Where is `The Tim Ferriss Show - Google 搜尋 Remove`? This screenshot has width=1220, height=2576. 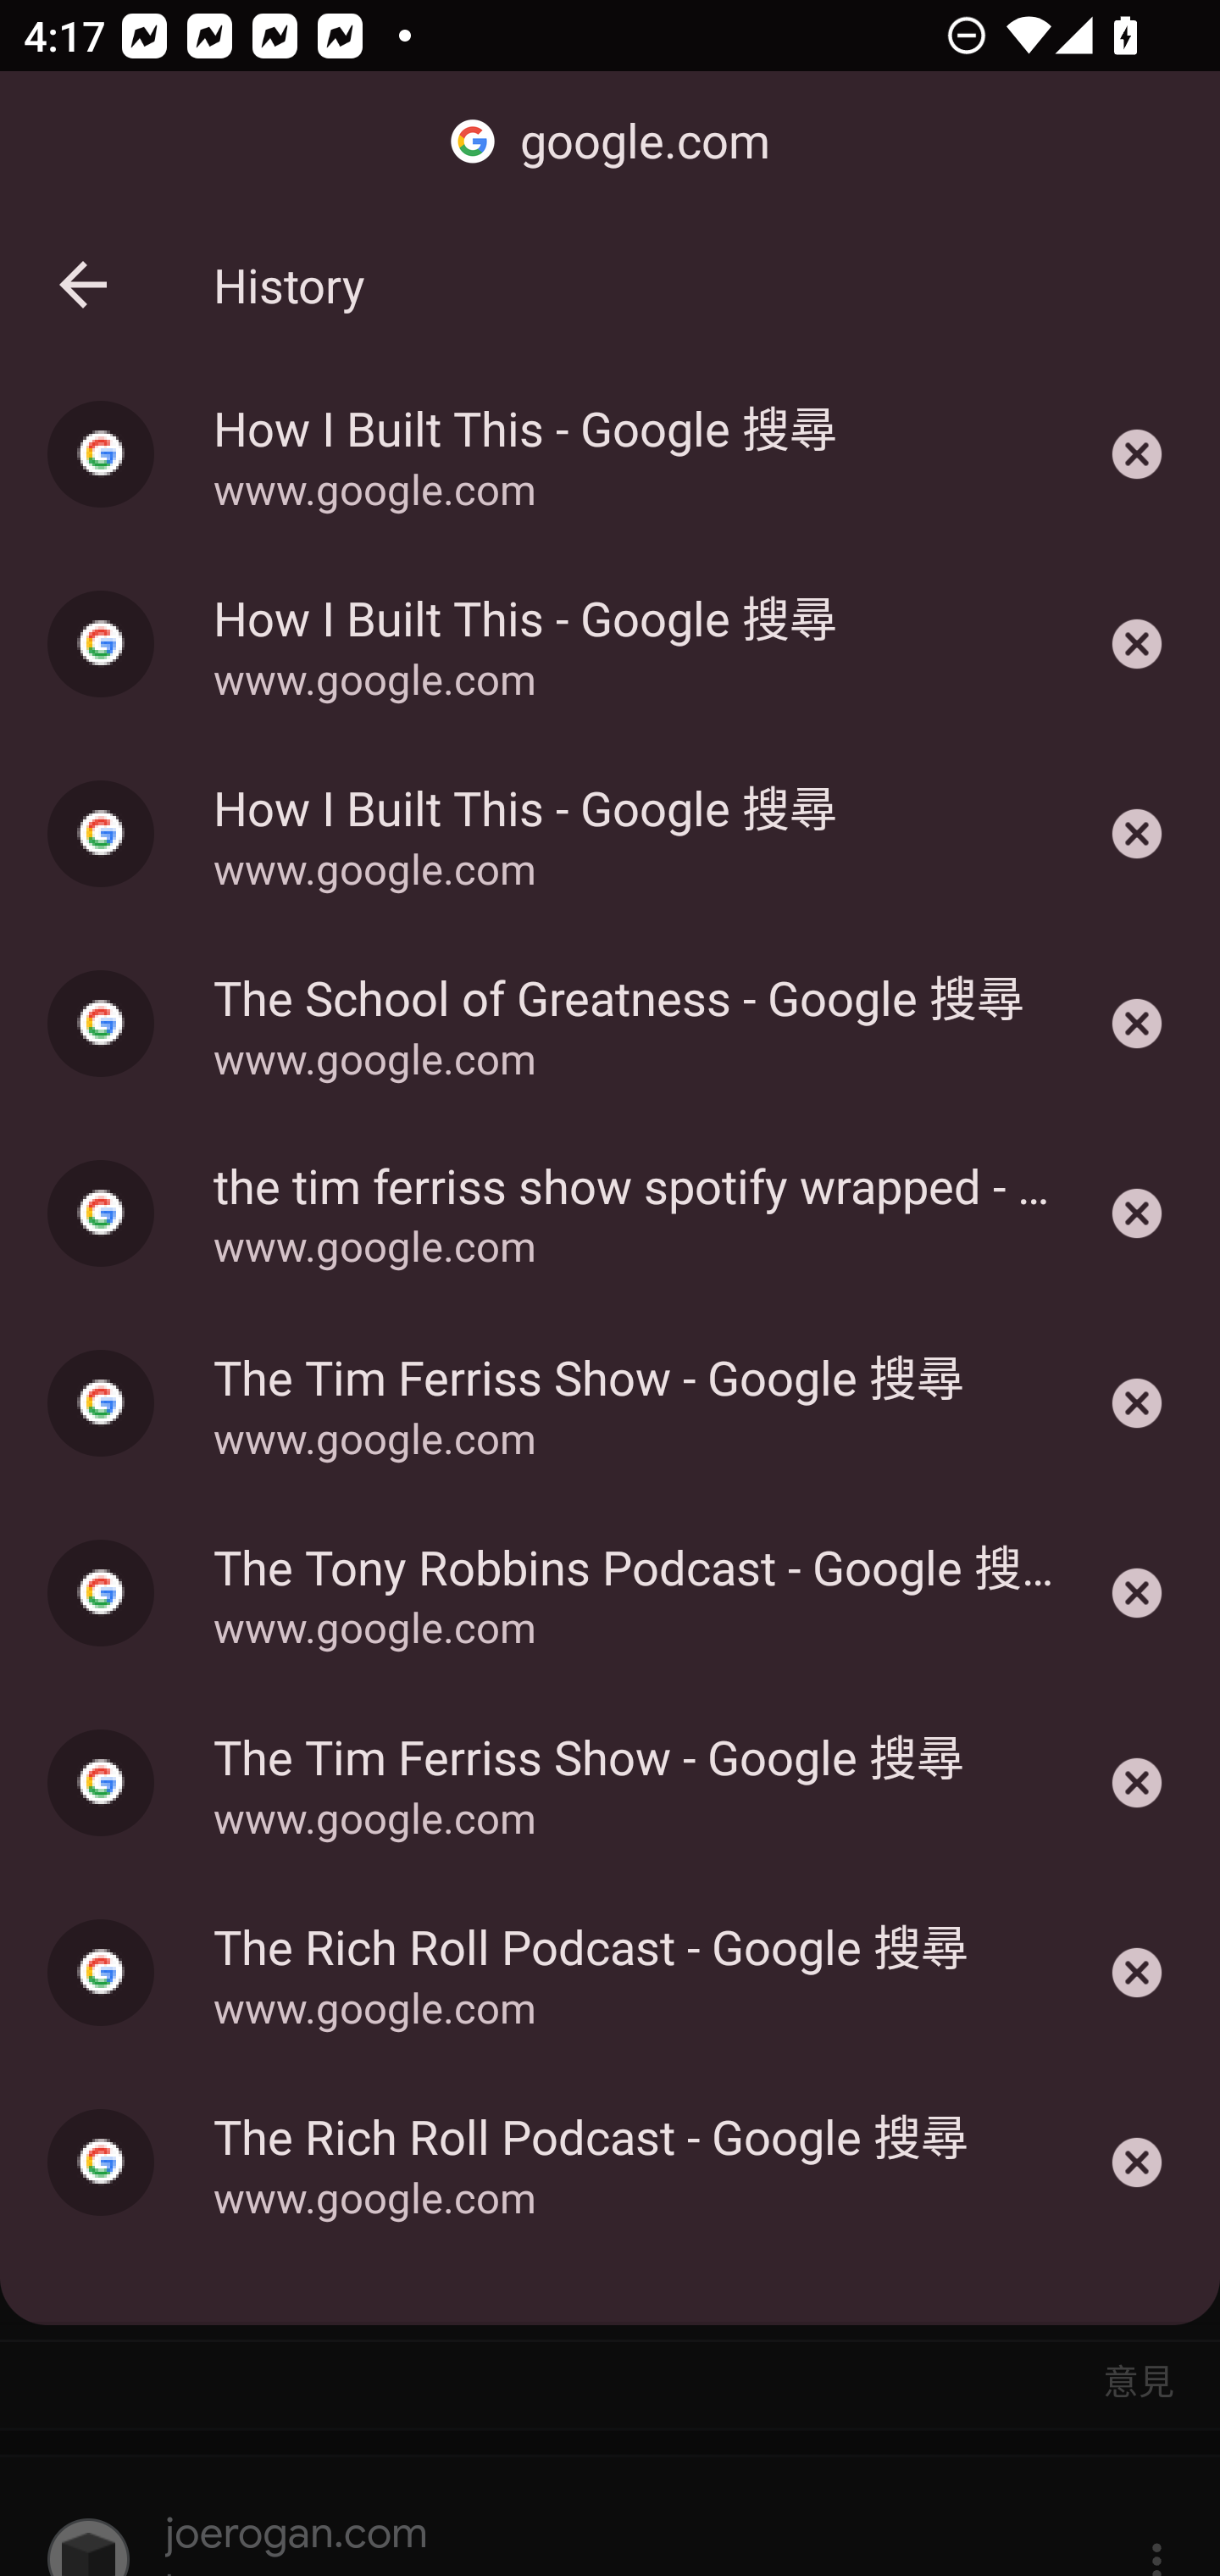
The Tim Ferriss Show - Google 搜尋 Remove is located at coordinates (1137, 1783).